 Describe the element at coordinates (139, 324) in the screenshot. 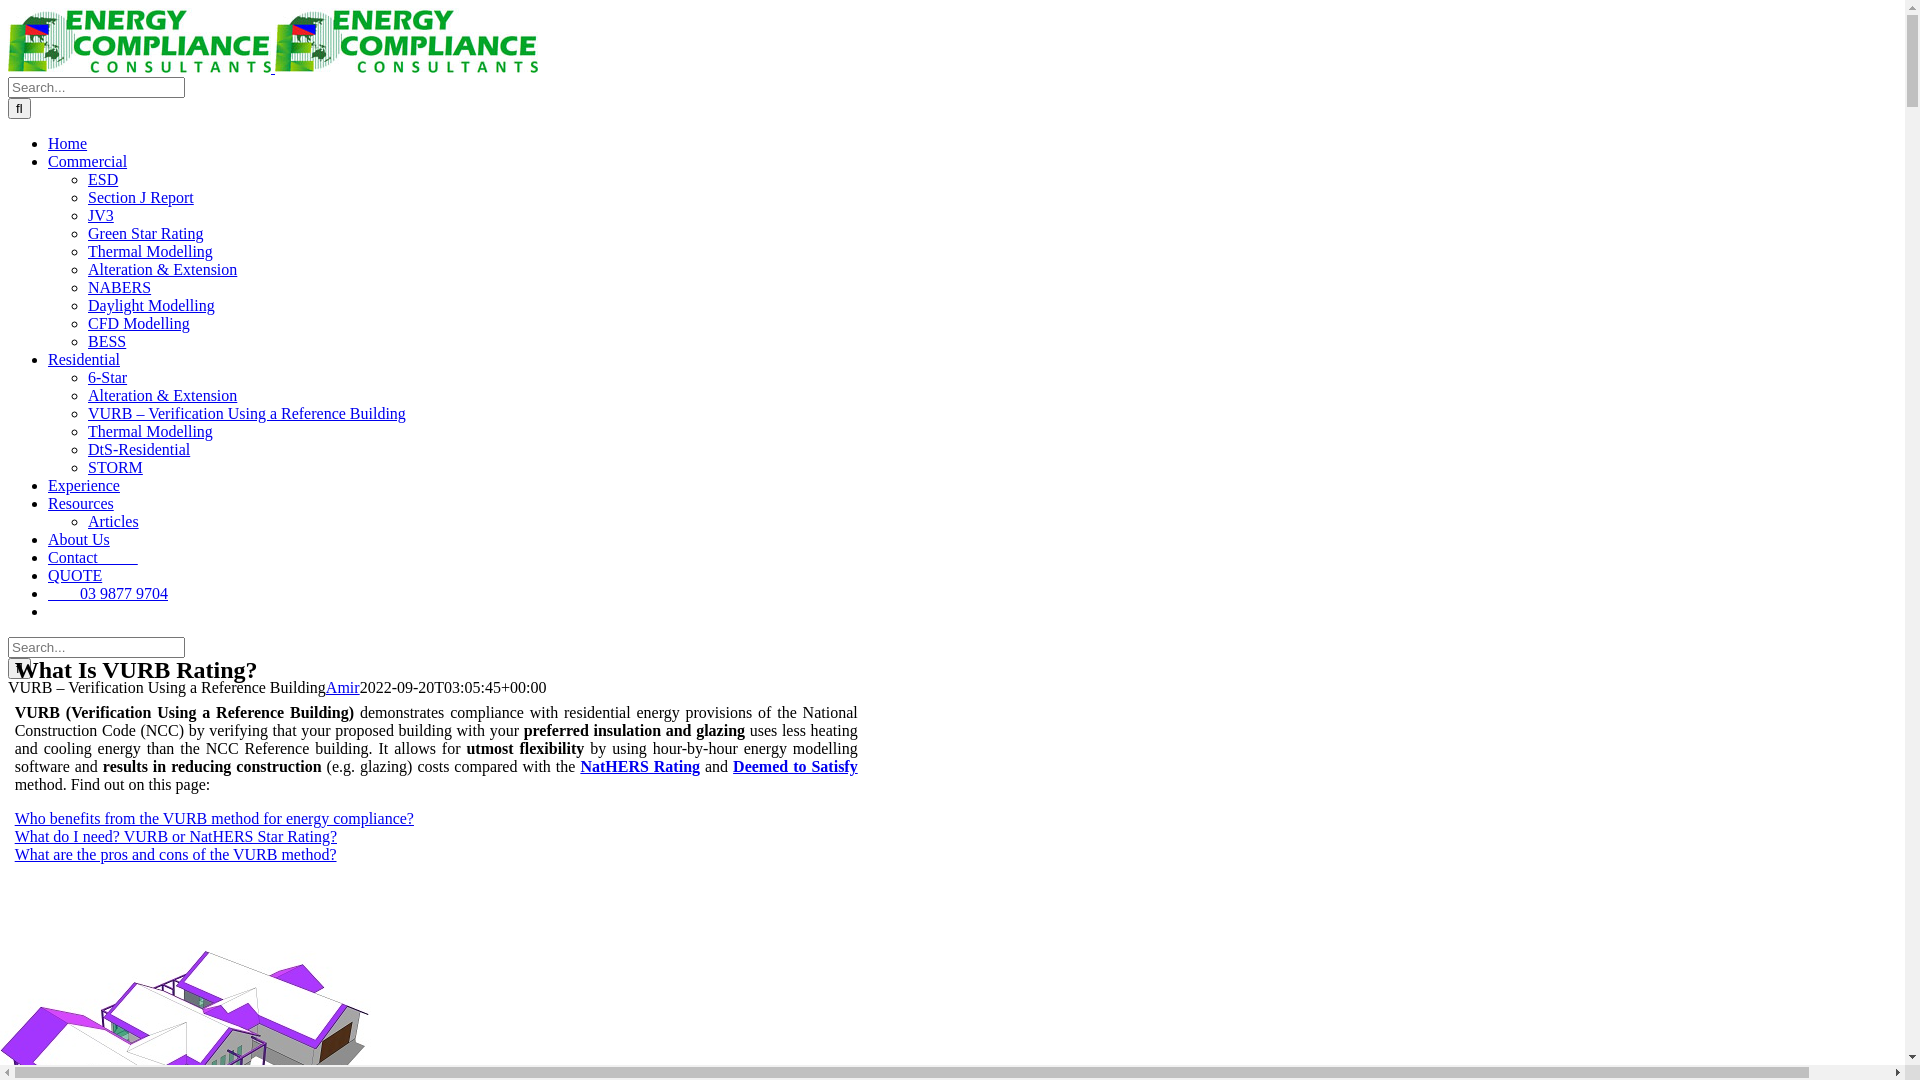

I see `CFD Modelling` at that location.